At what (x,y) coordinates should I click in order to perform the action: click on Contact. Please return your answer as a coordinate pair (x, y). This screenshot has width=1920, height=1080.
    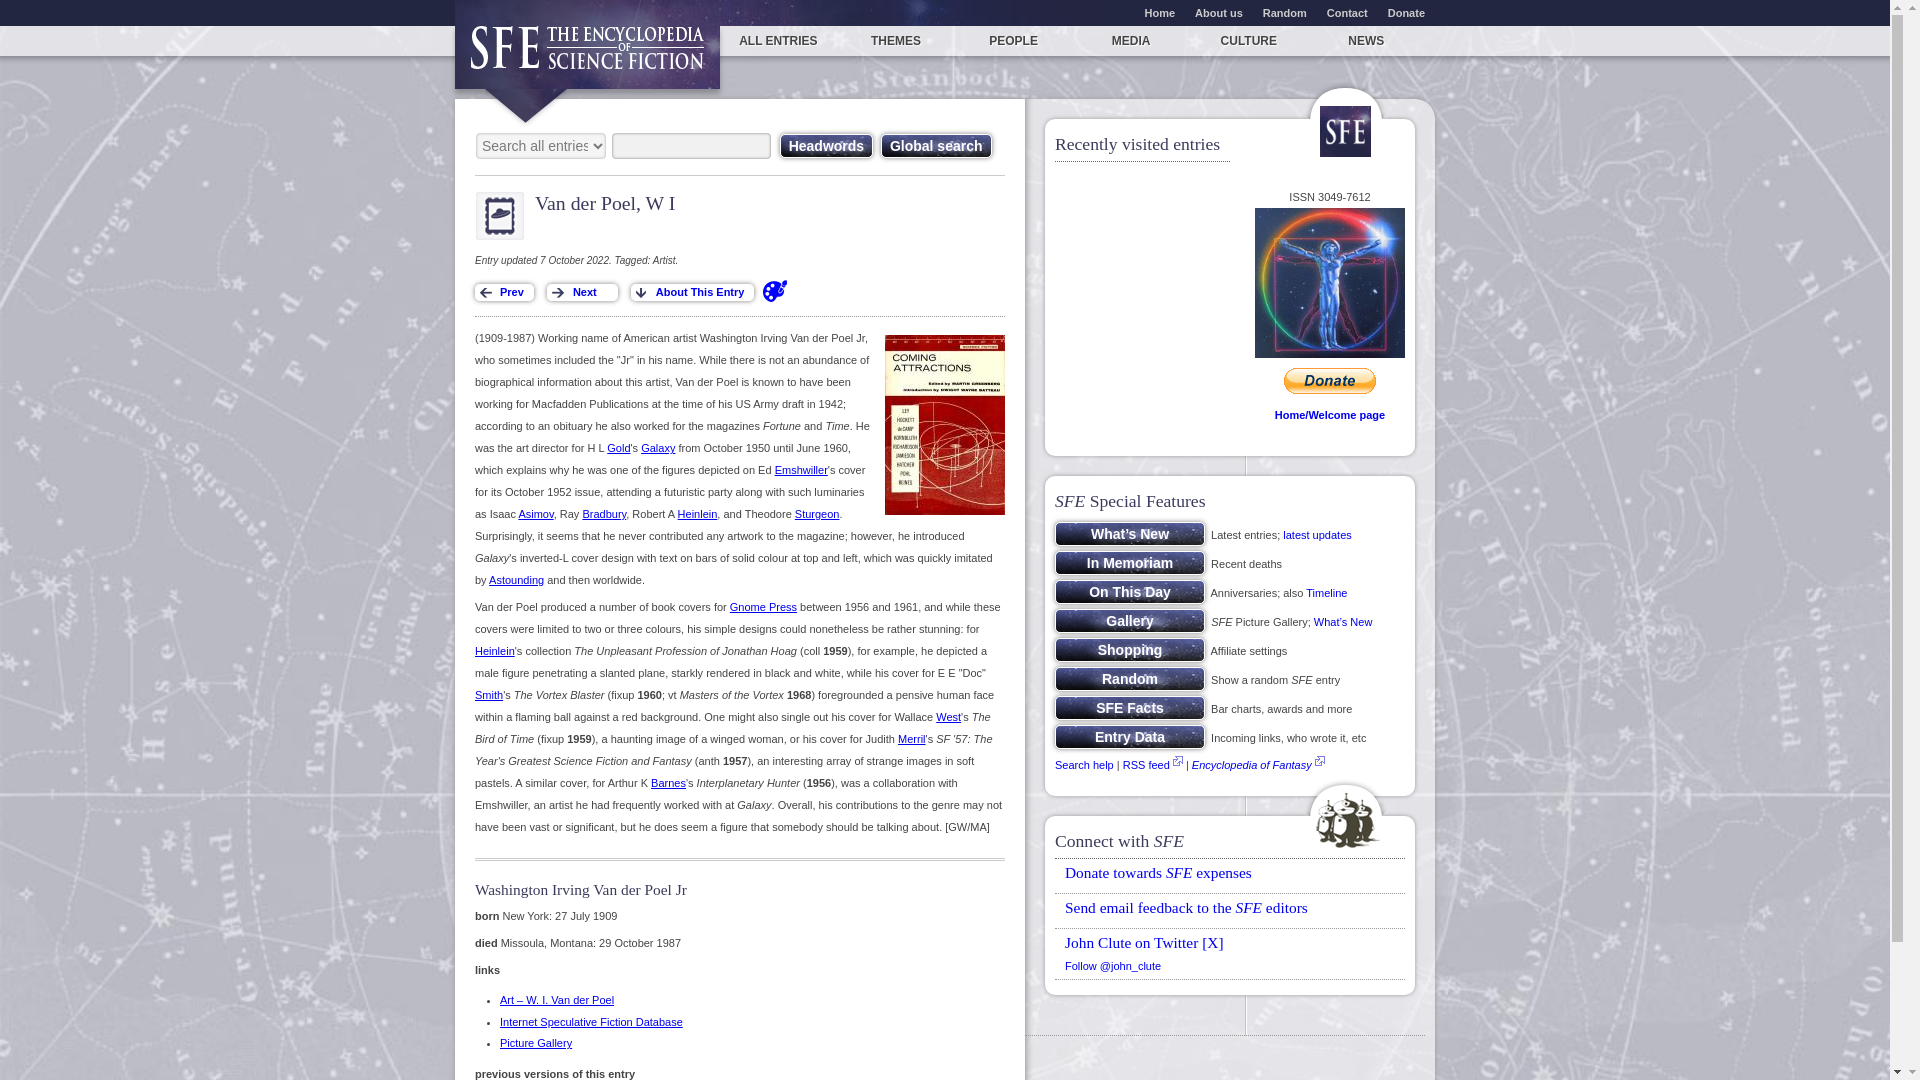
    Looking at the image, I should click on (1348, 12).